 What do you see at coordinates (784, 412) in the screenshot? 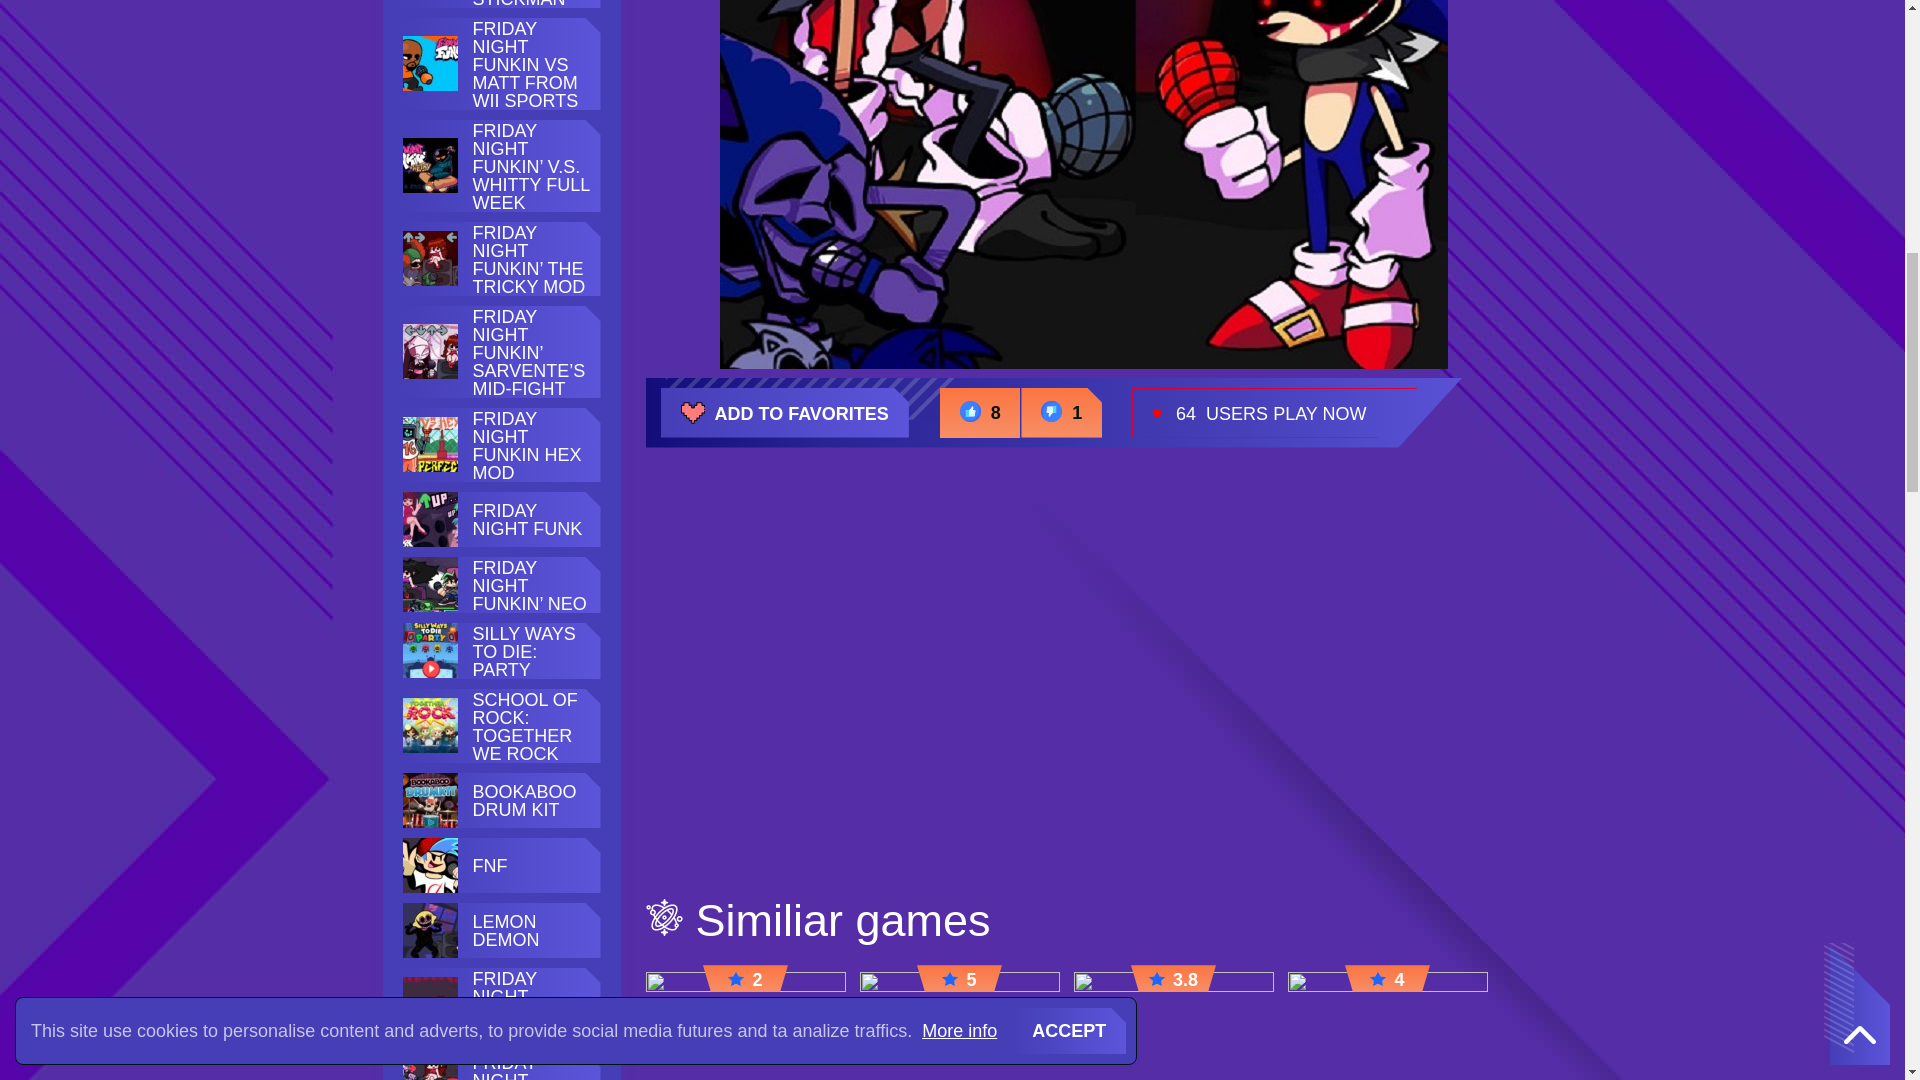
I see `Favorites` at bounding box center [784, 412].